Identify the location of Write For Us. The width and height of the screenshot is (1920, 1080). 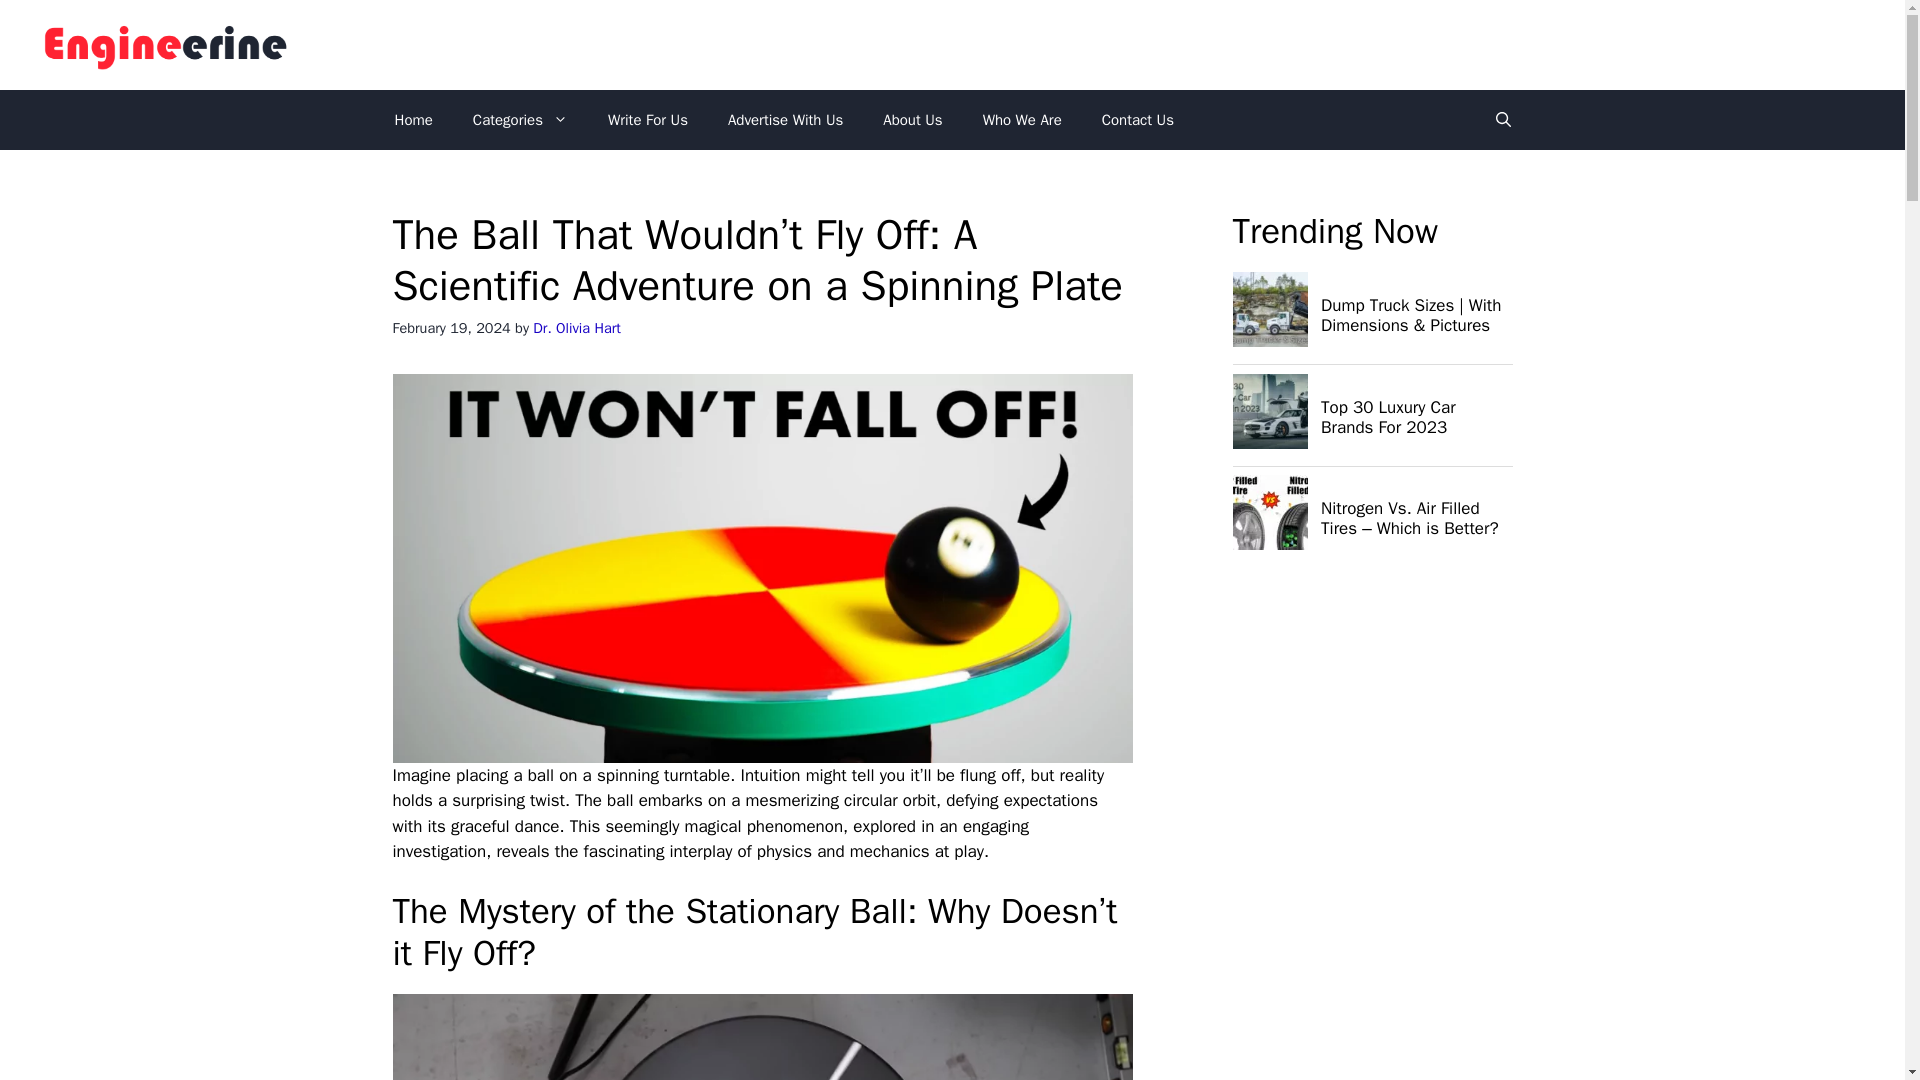
(648, 120).